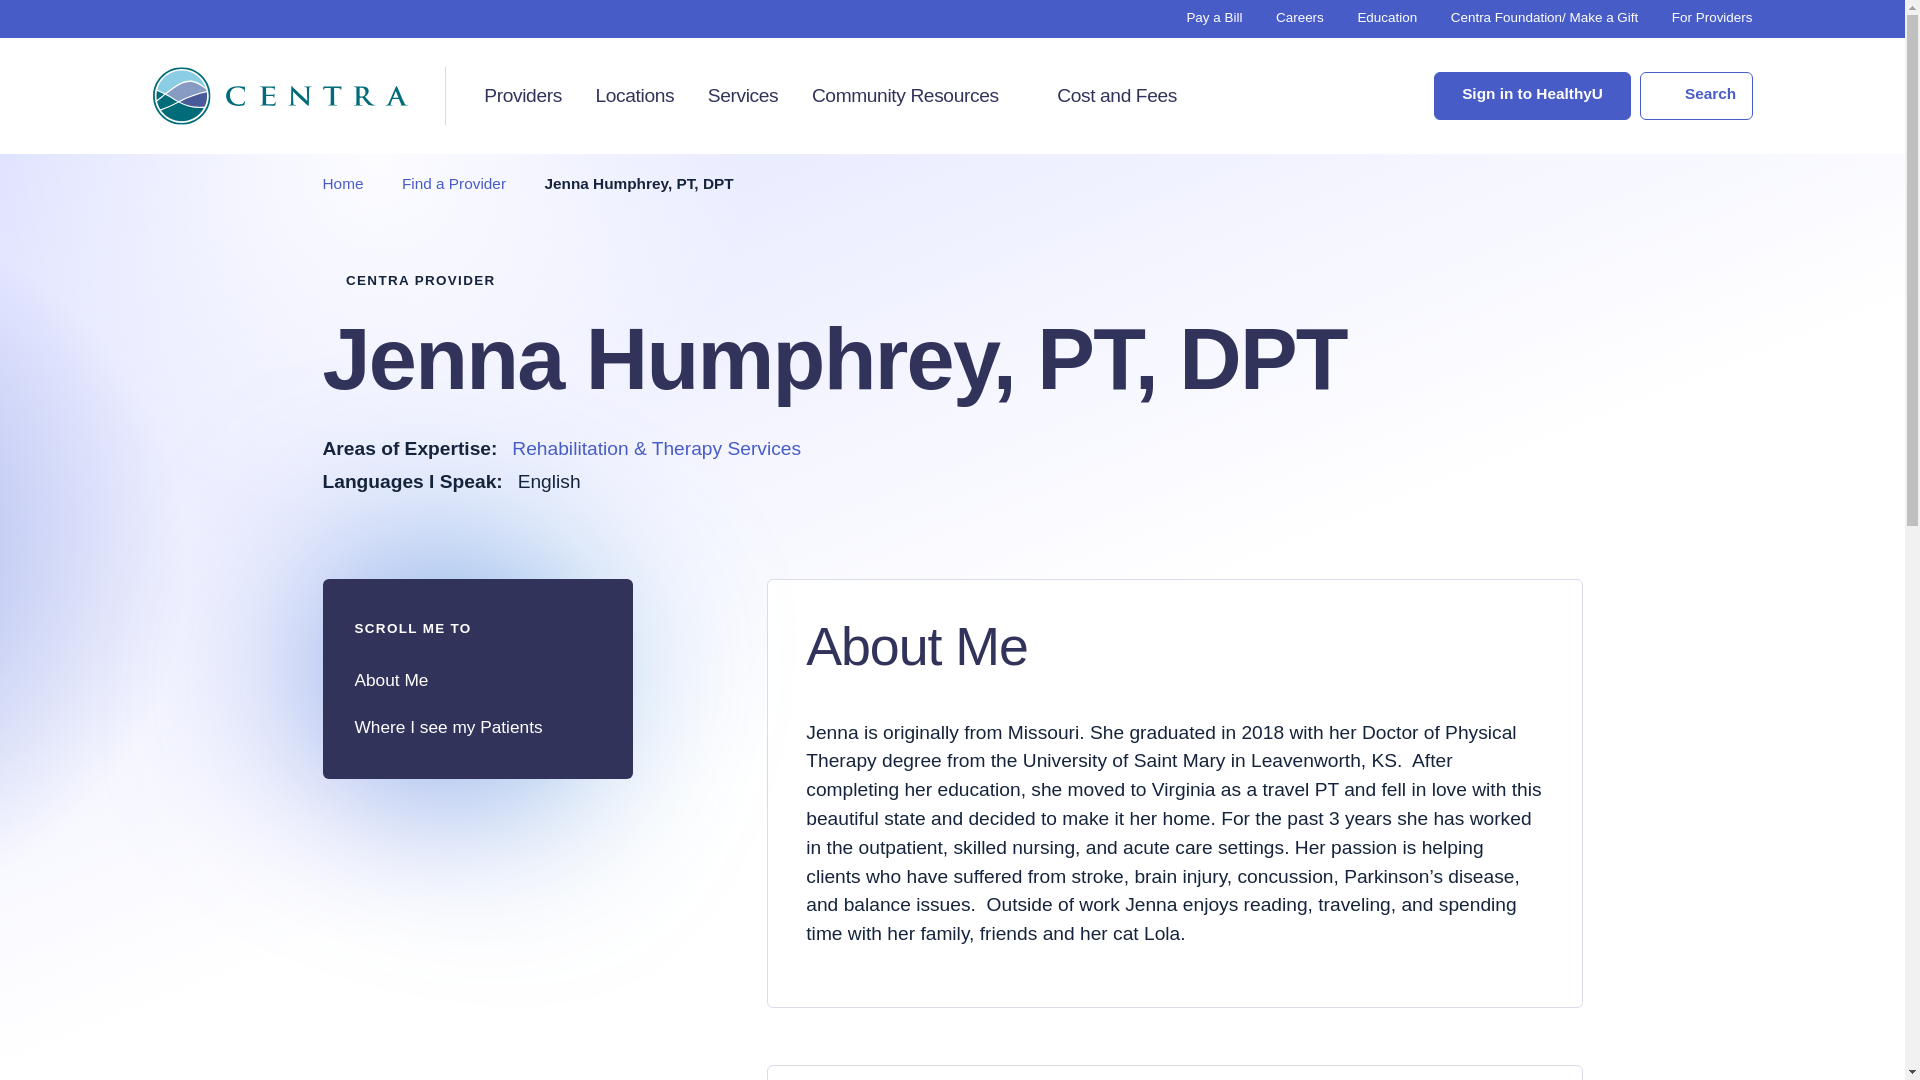 The width and height of the screenshot is (1920, 1080). What do you see at coordinates (342, 183) in the screenshot?
I see `Home` at bounding box center [342, 183].